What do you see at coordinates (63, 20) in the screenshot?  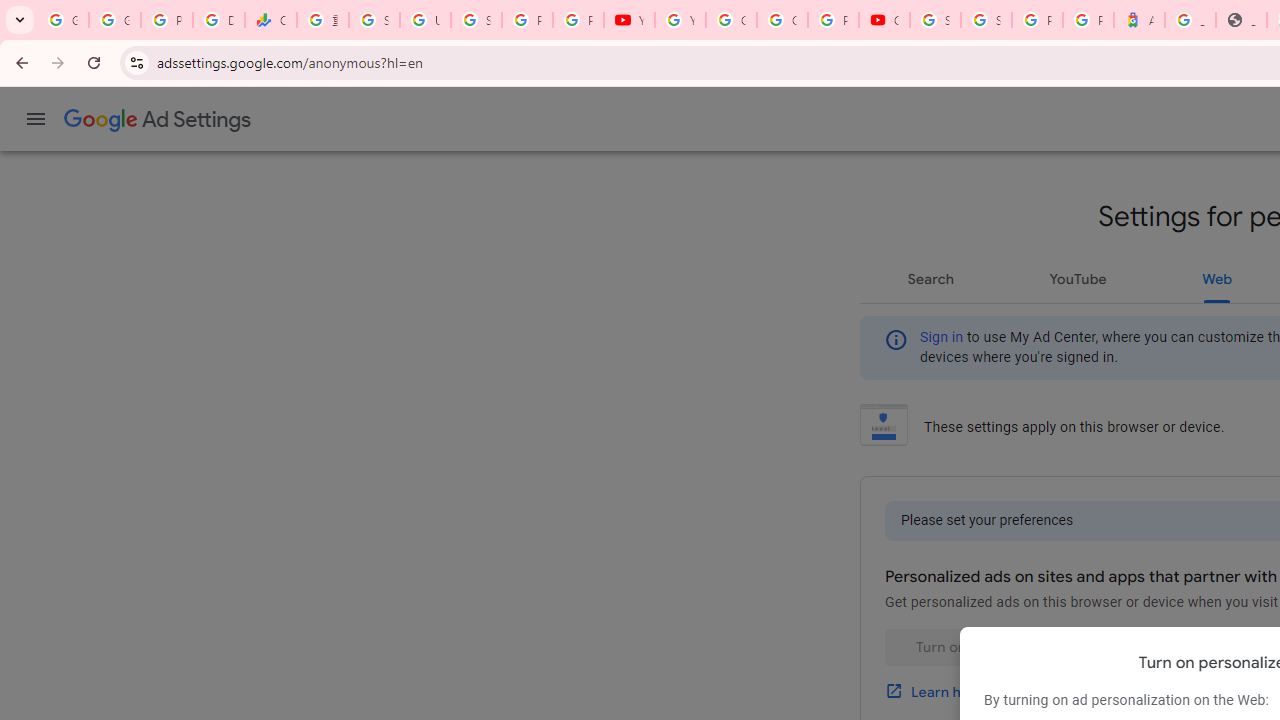 I see `Google Workspace Admin Community` at bounding box center [63, 20].